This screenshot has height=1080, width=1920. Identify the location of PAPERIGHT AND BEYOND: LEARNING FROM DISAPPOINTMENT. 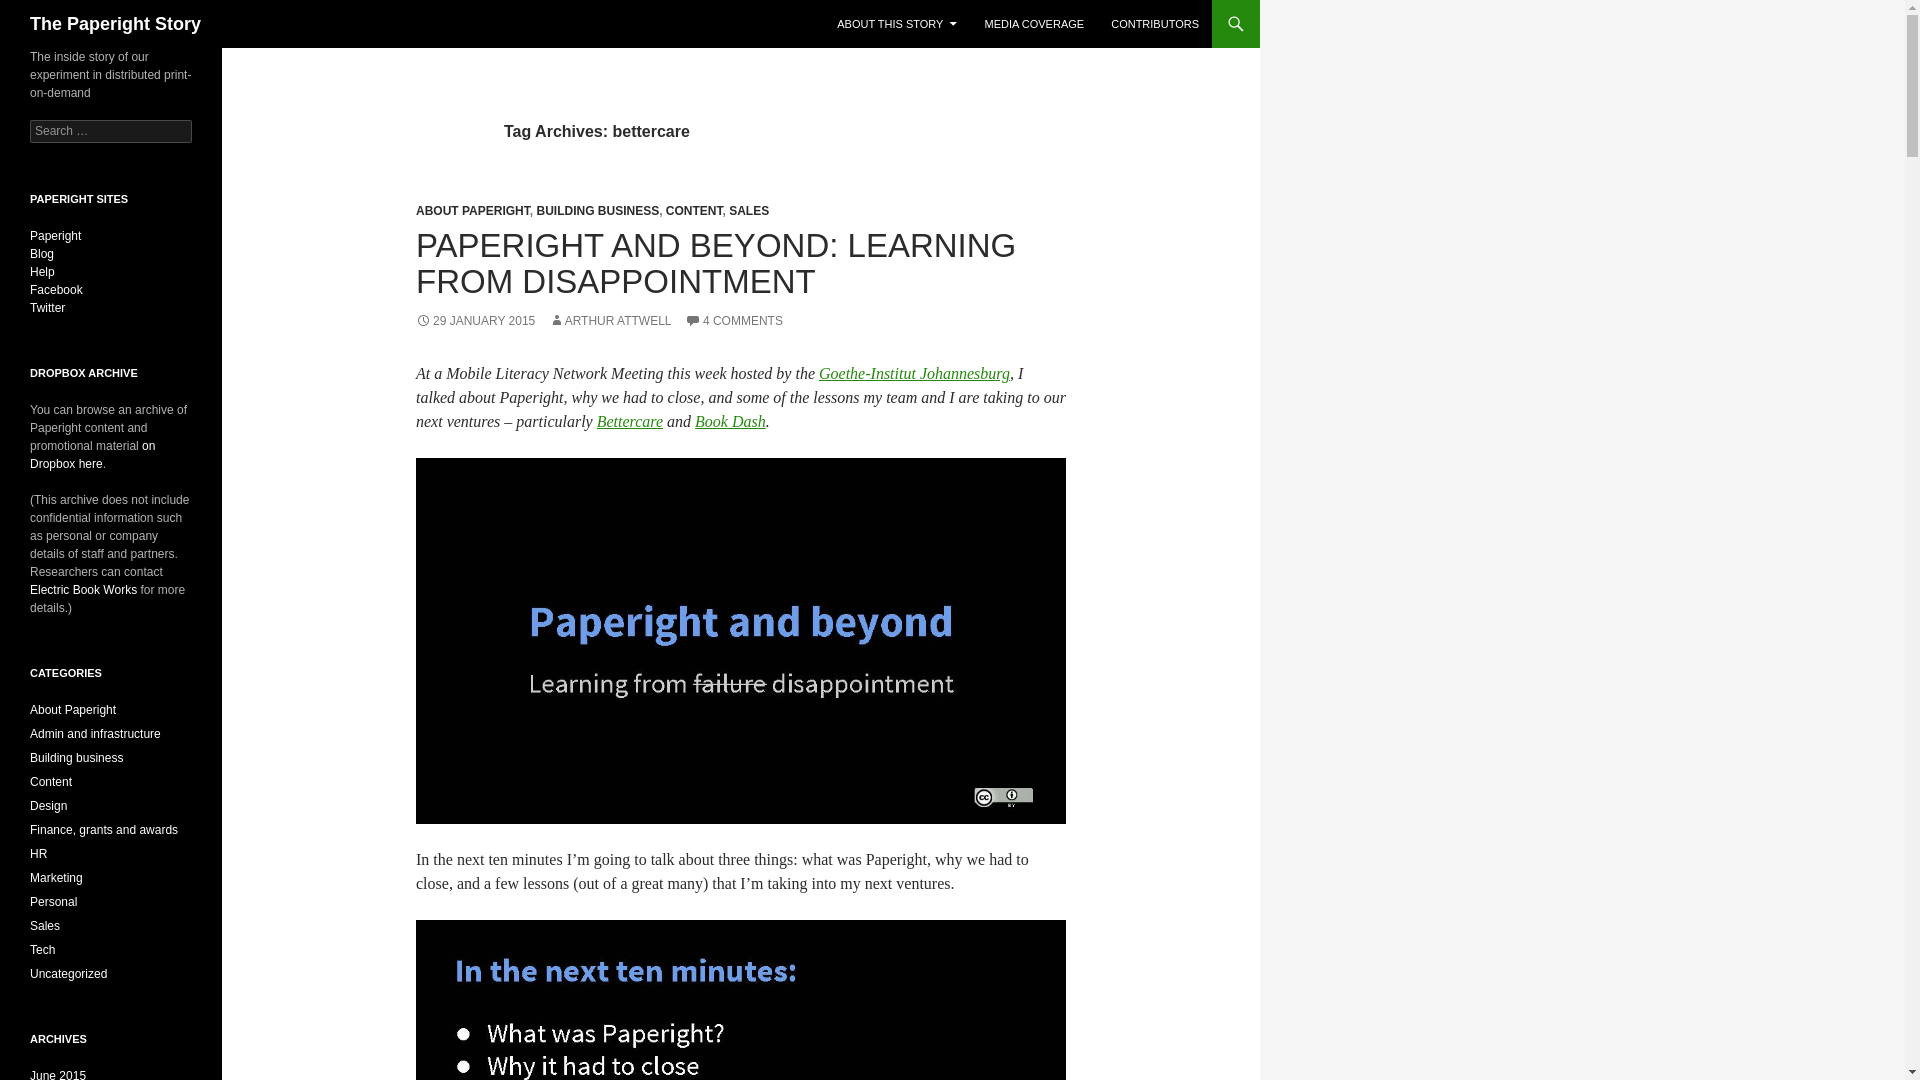
(716, 263).